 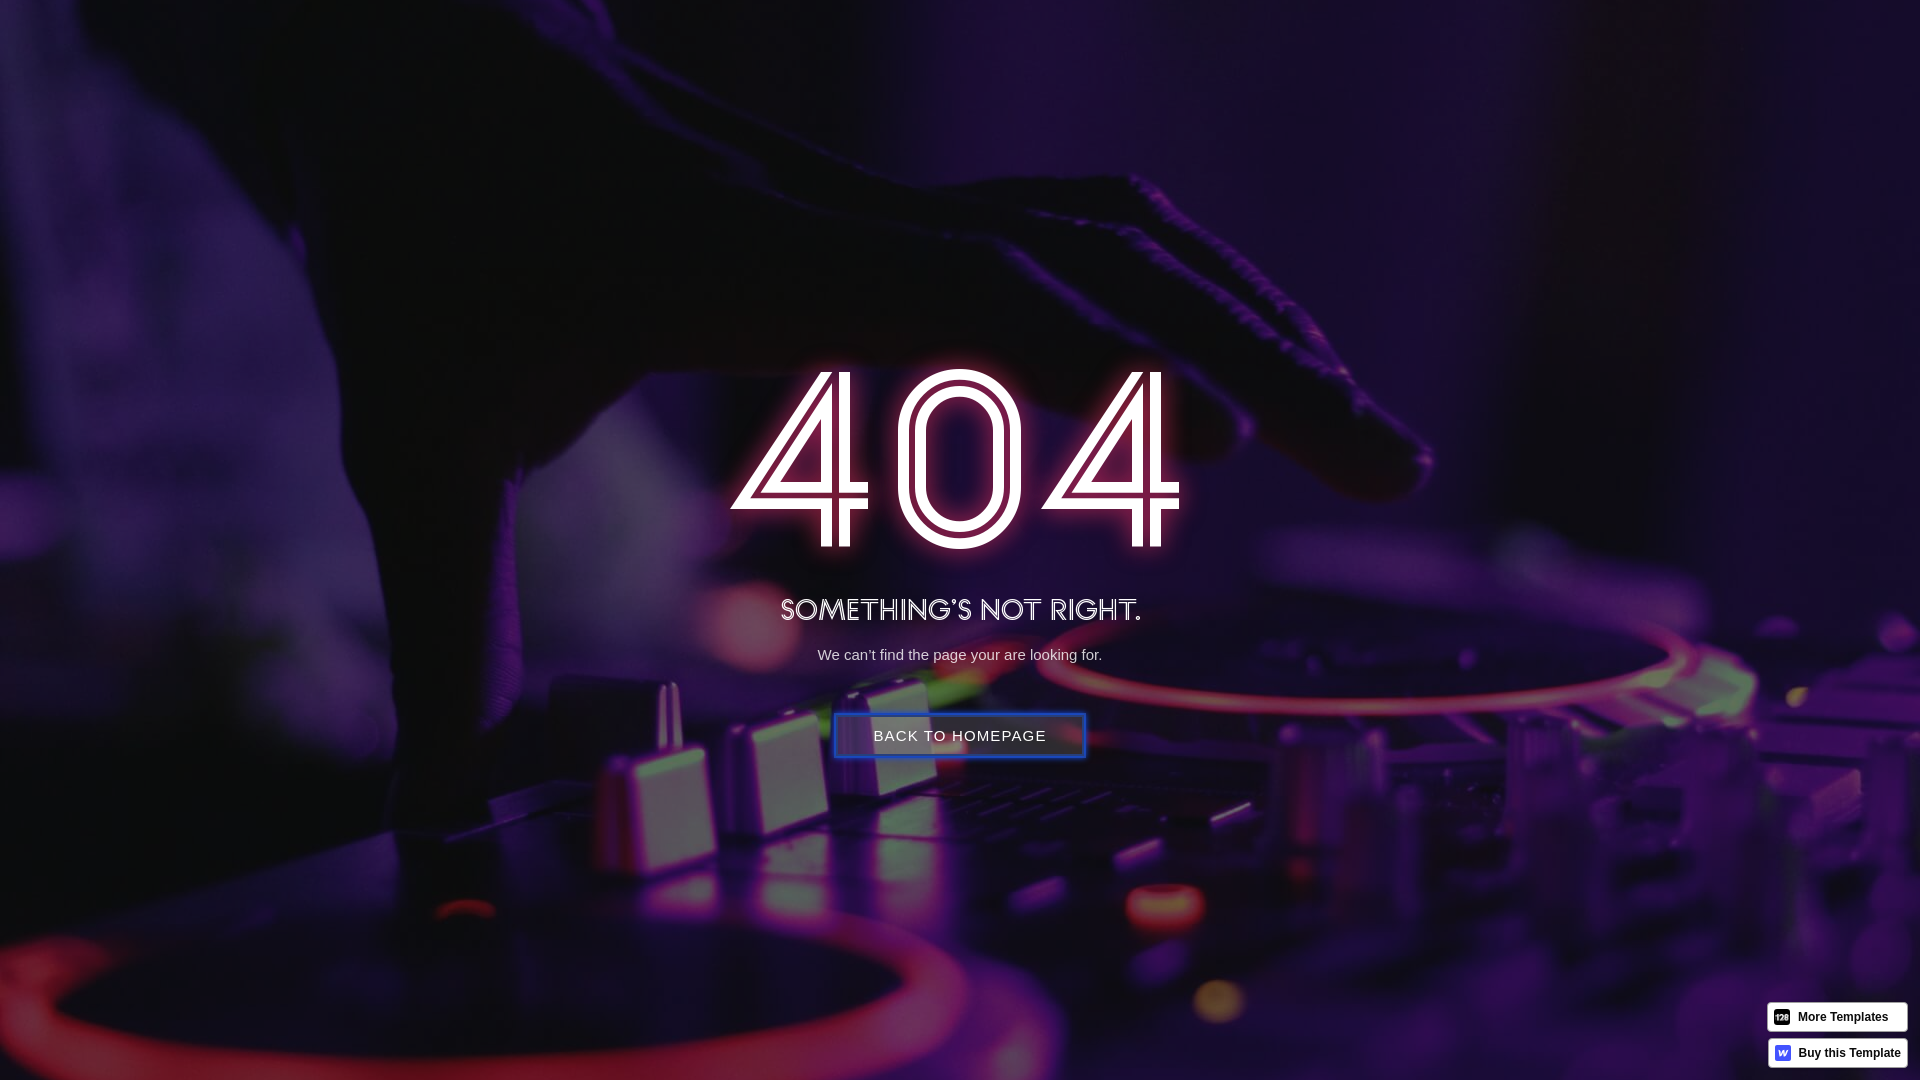 I want to click on Buy this Template, so click(x=1838, y=1053).